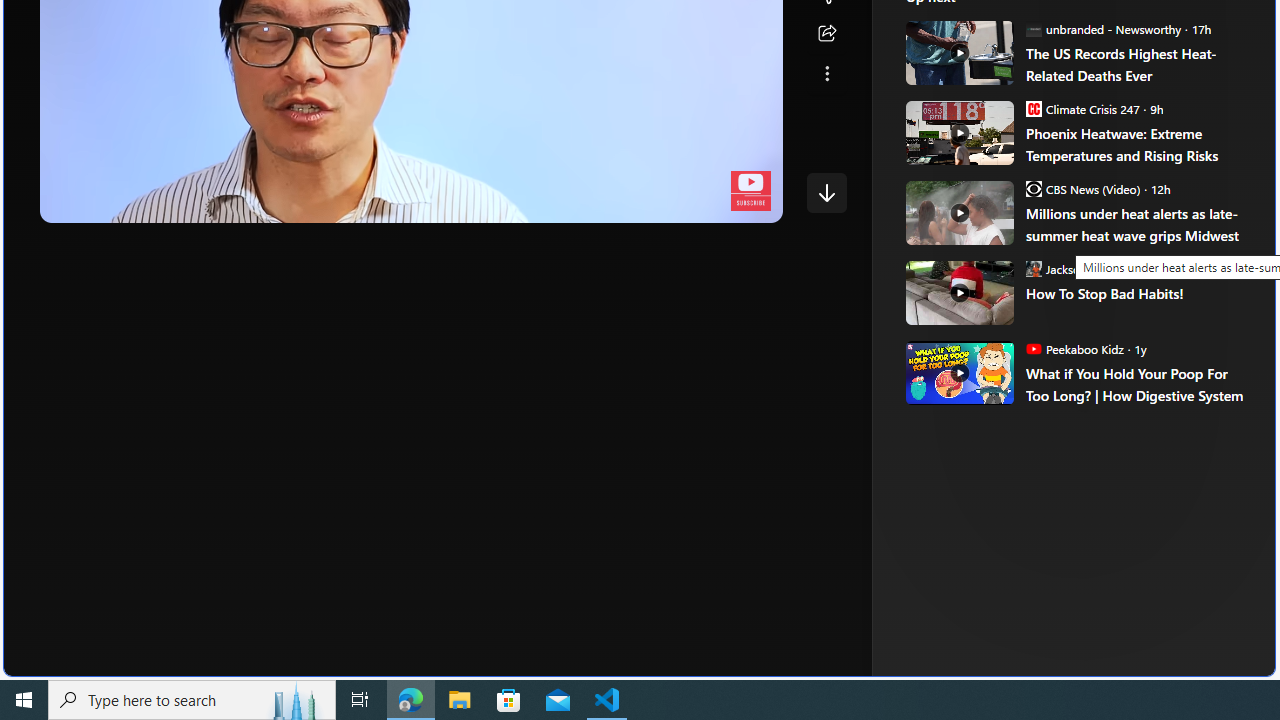 This screenshot has height=720, width=1280. What do you see at coordinates (750, 191) in the screenshot?
I see `Channel watermark` at bounding box center [750, 191].